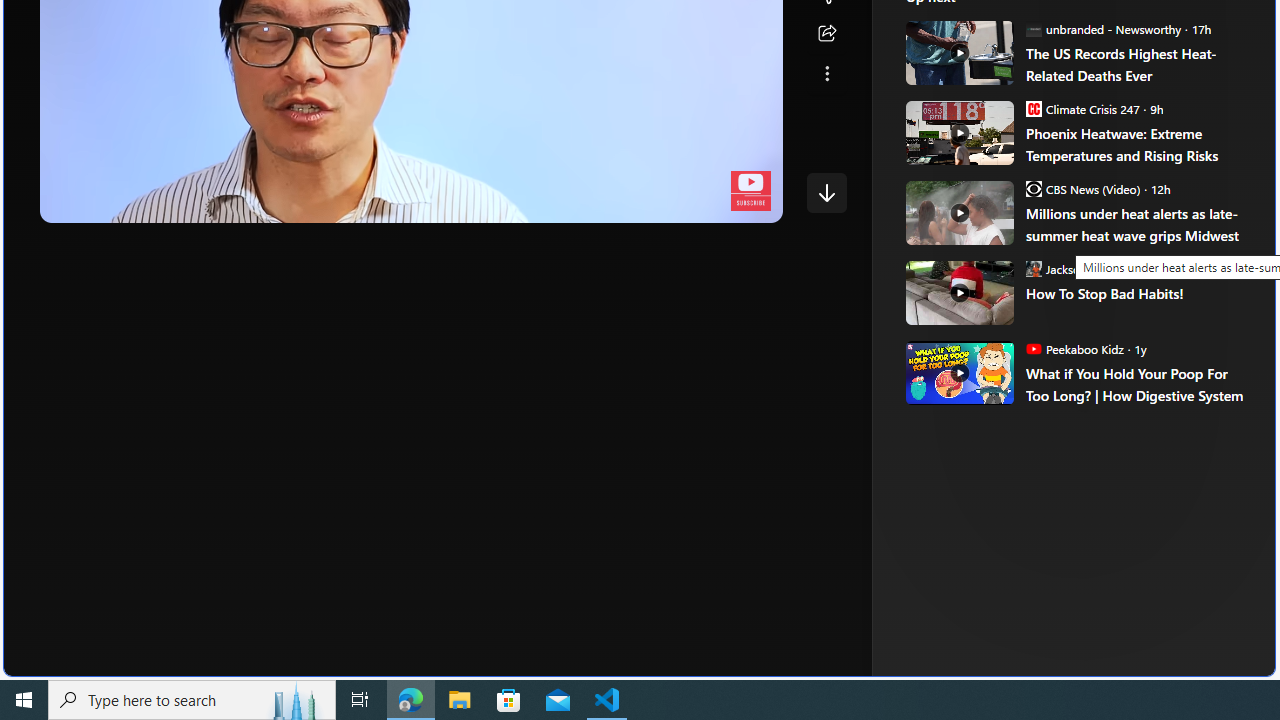 This screenshot has height=720, width=1280. What do you see at coordinates (750, 191) in the screenshot?
I see `Channel watermark` at bounding box center [750, 191].